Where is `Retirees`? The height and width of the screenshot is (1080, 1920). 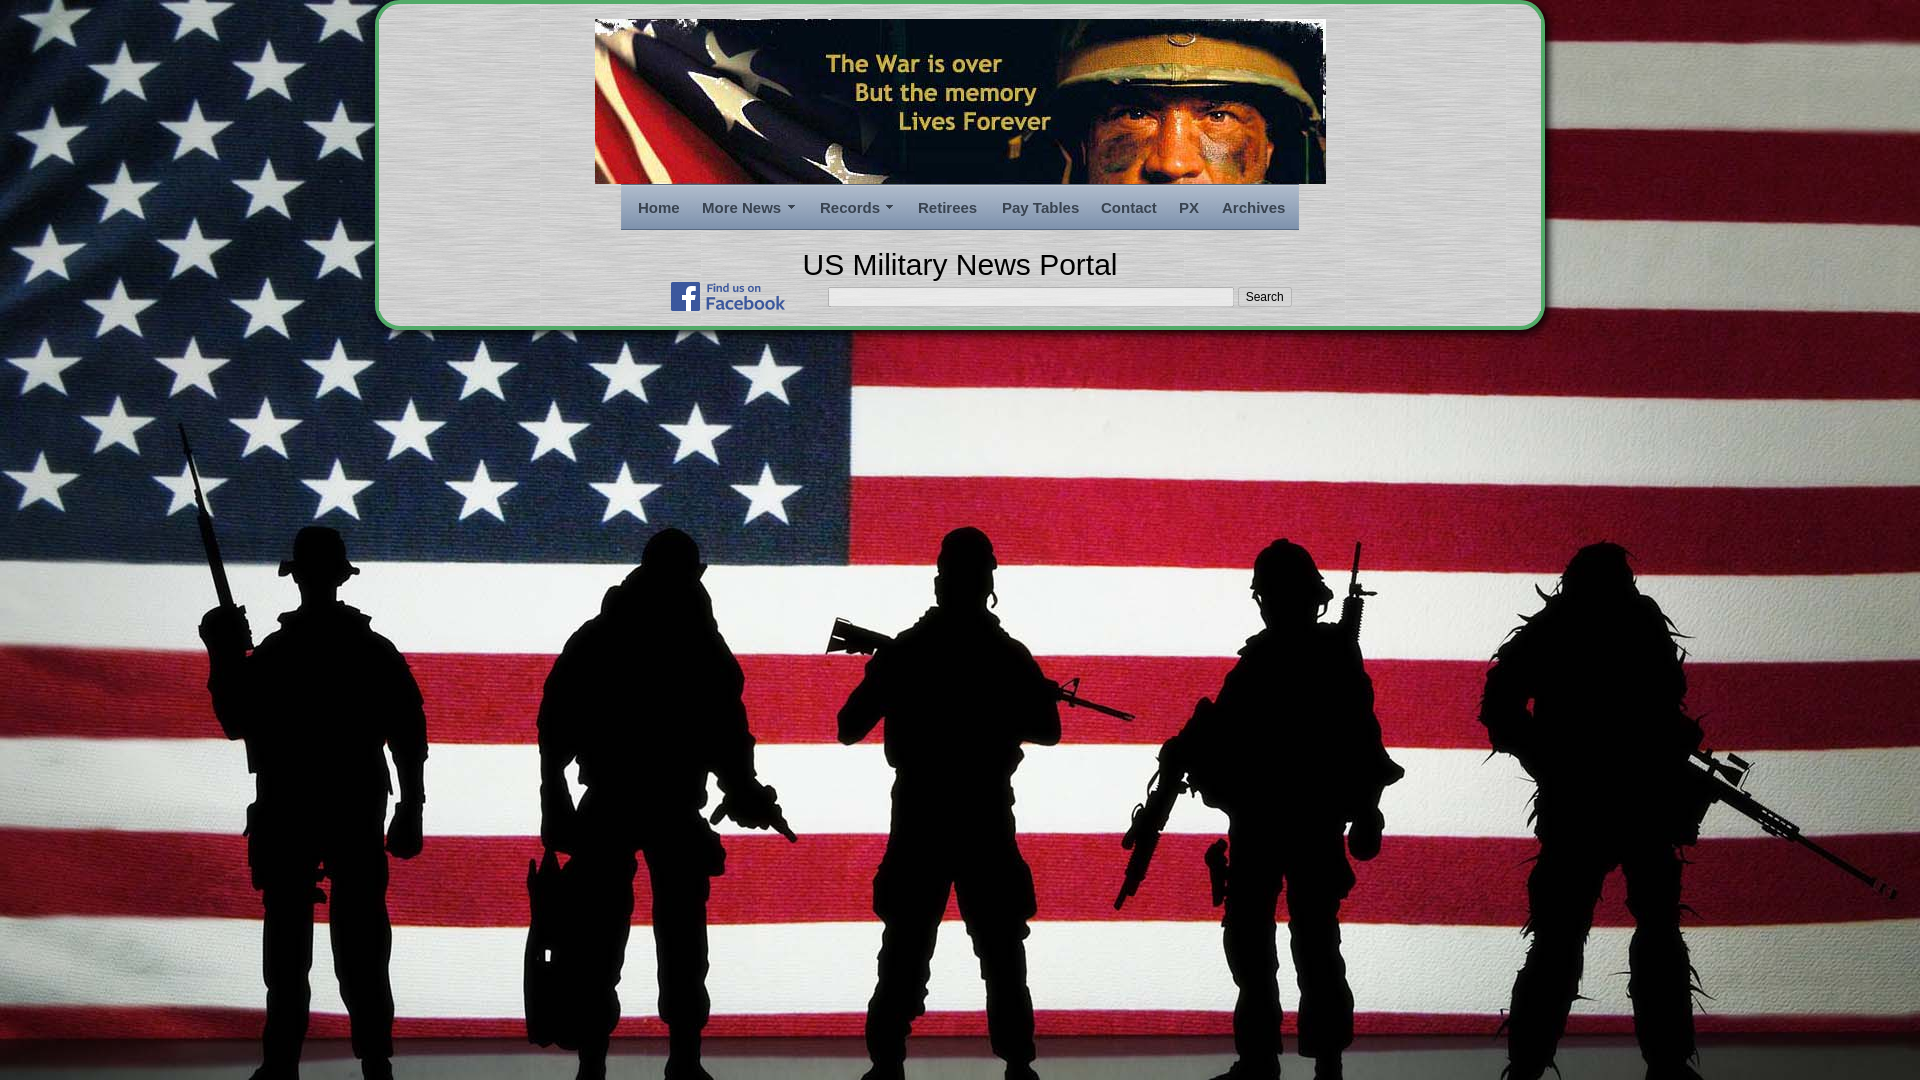
Retirees is located at coordinates (947, 208).